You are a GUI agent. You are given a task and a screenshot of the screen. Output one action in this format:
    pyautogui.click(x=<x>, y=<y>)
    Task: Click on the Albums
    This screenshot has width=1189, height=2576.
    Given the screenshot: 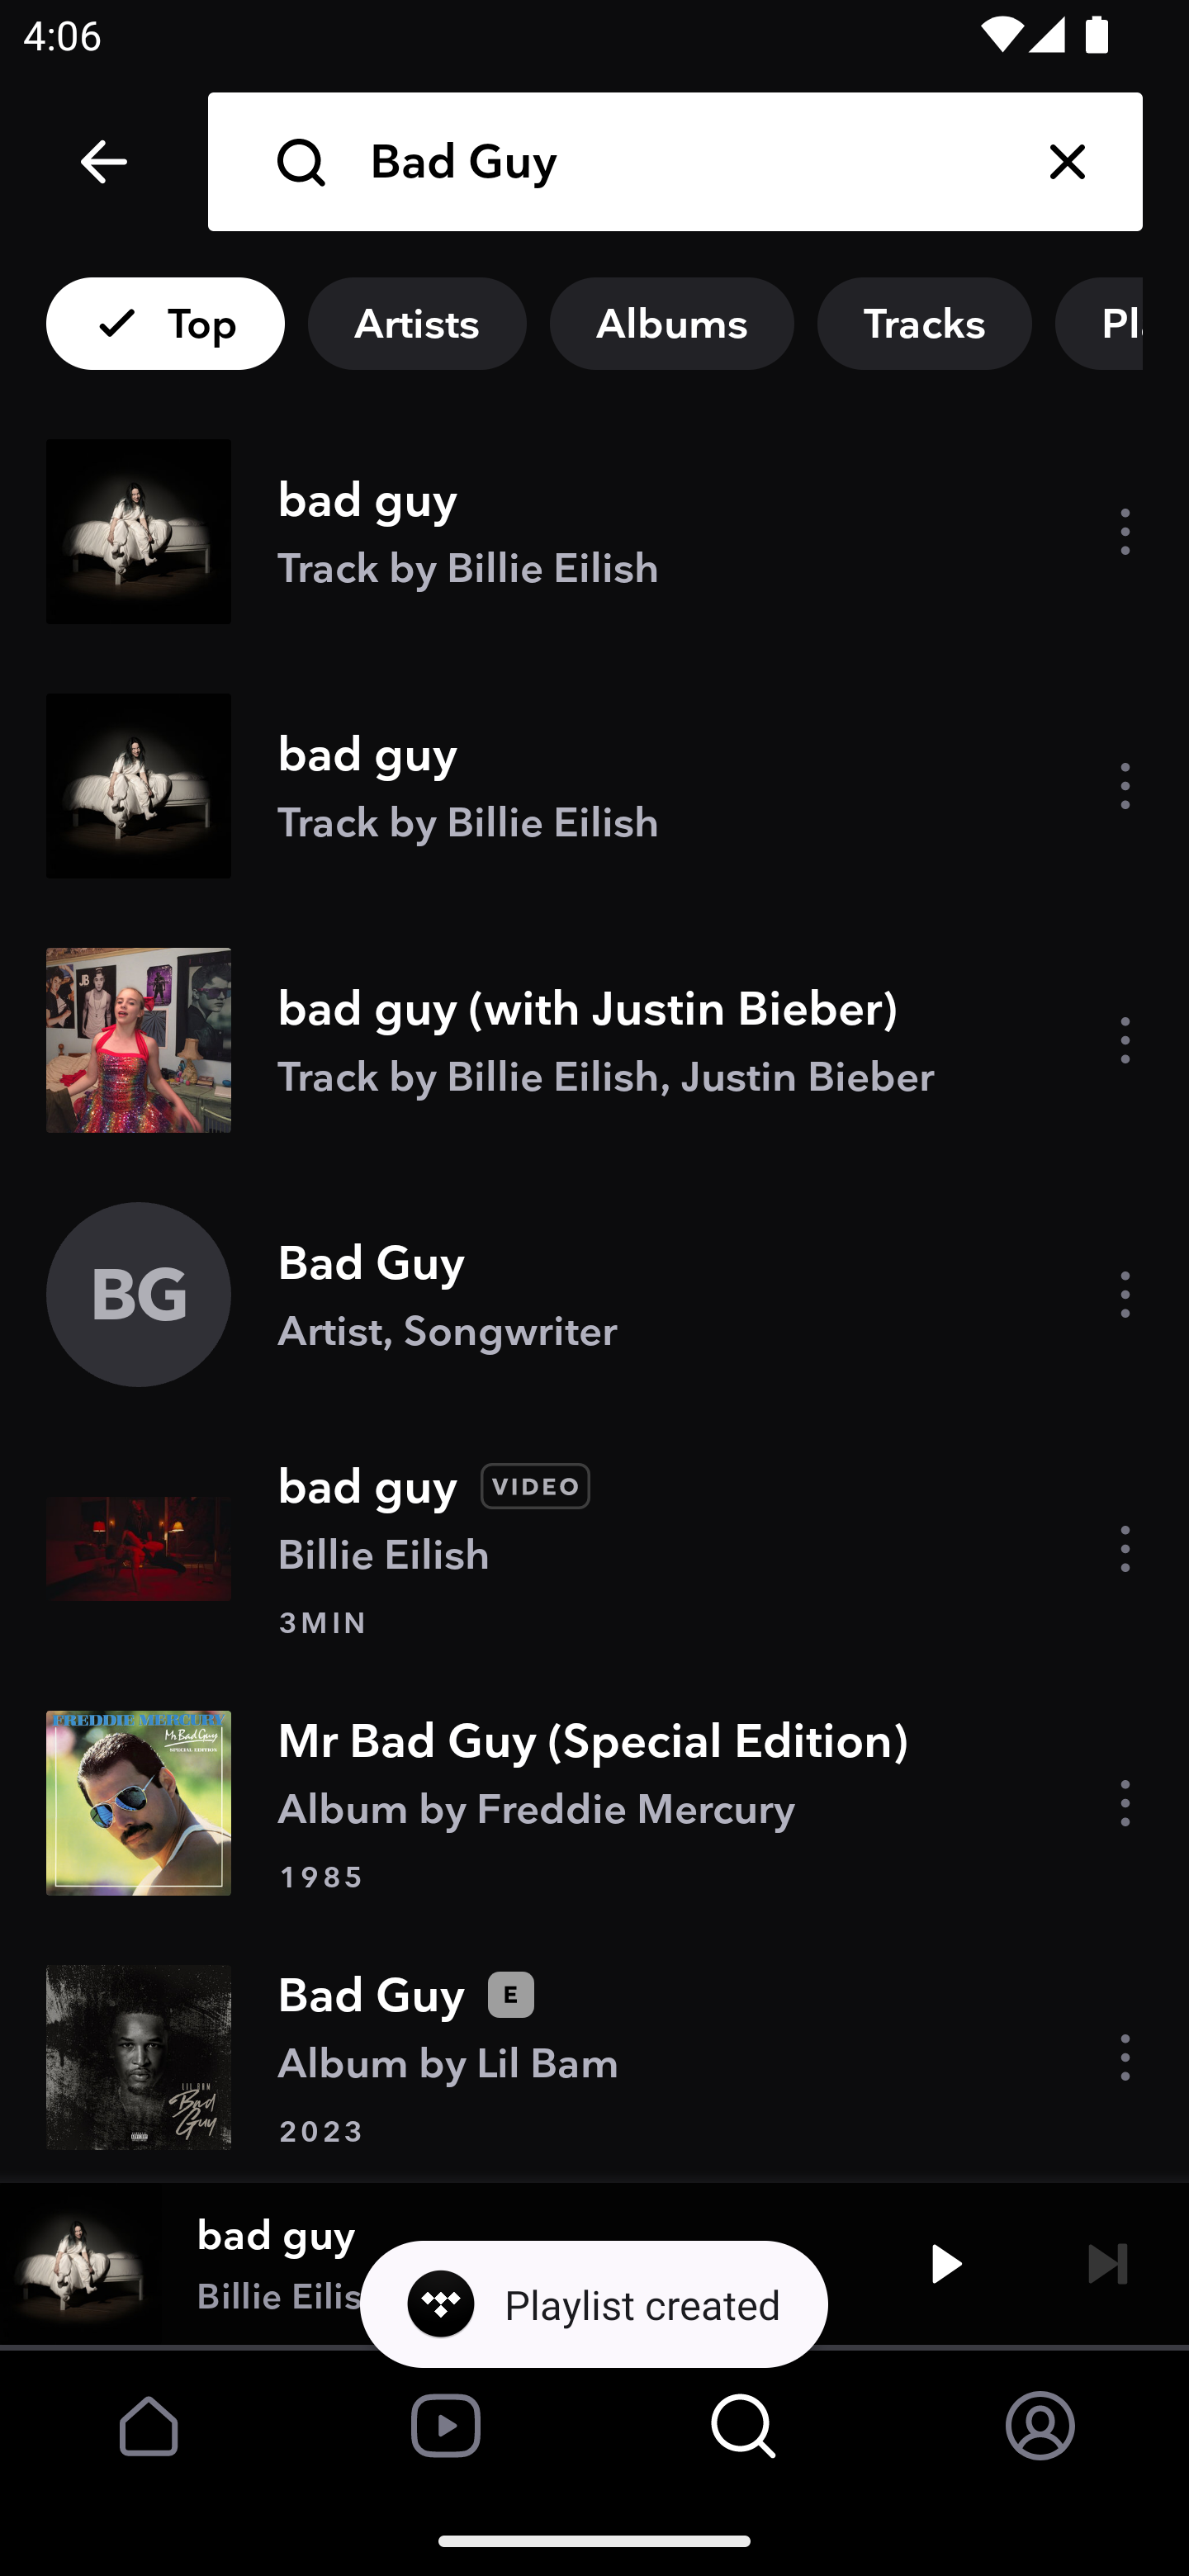 What is the action you would take?
    pyautogui.click(x=671, y=324)
    